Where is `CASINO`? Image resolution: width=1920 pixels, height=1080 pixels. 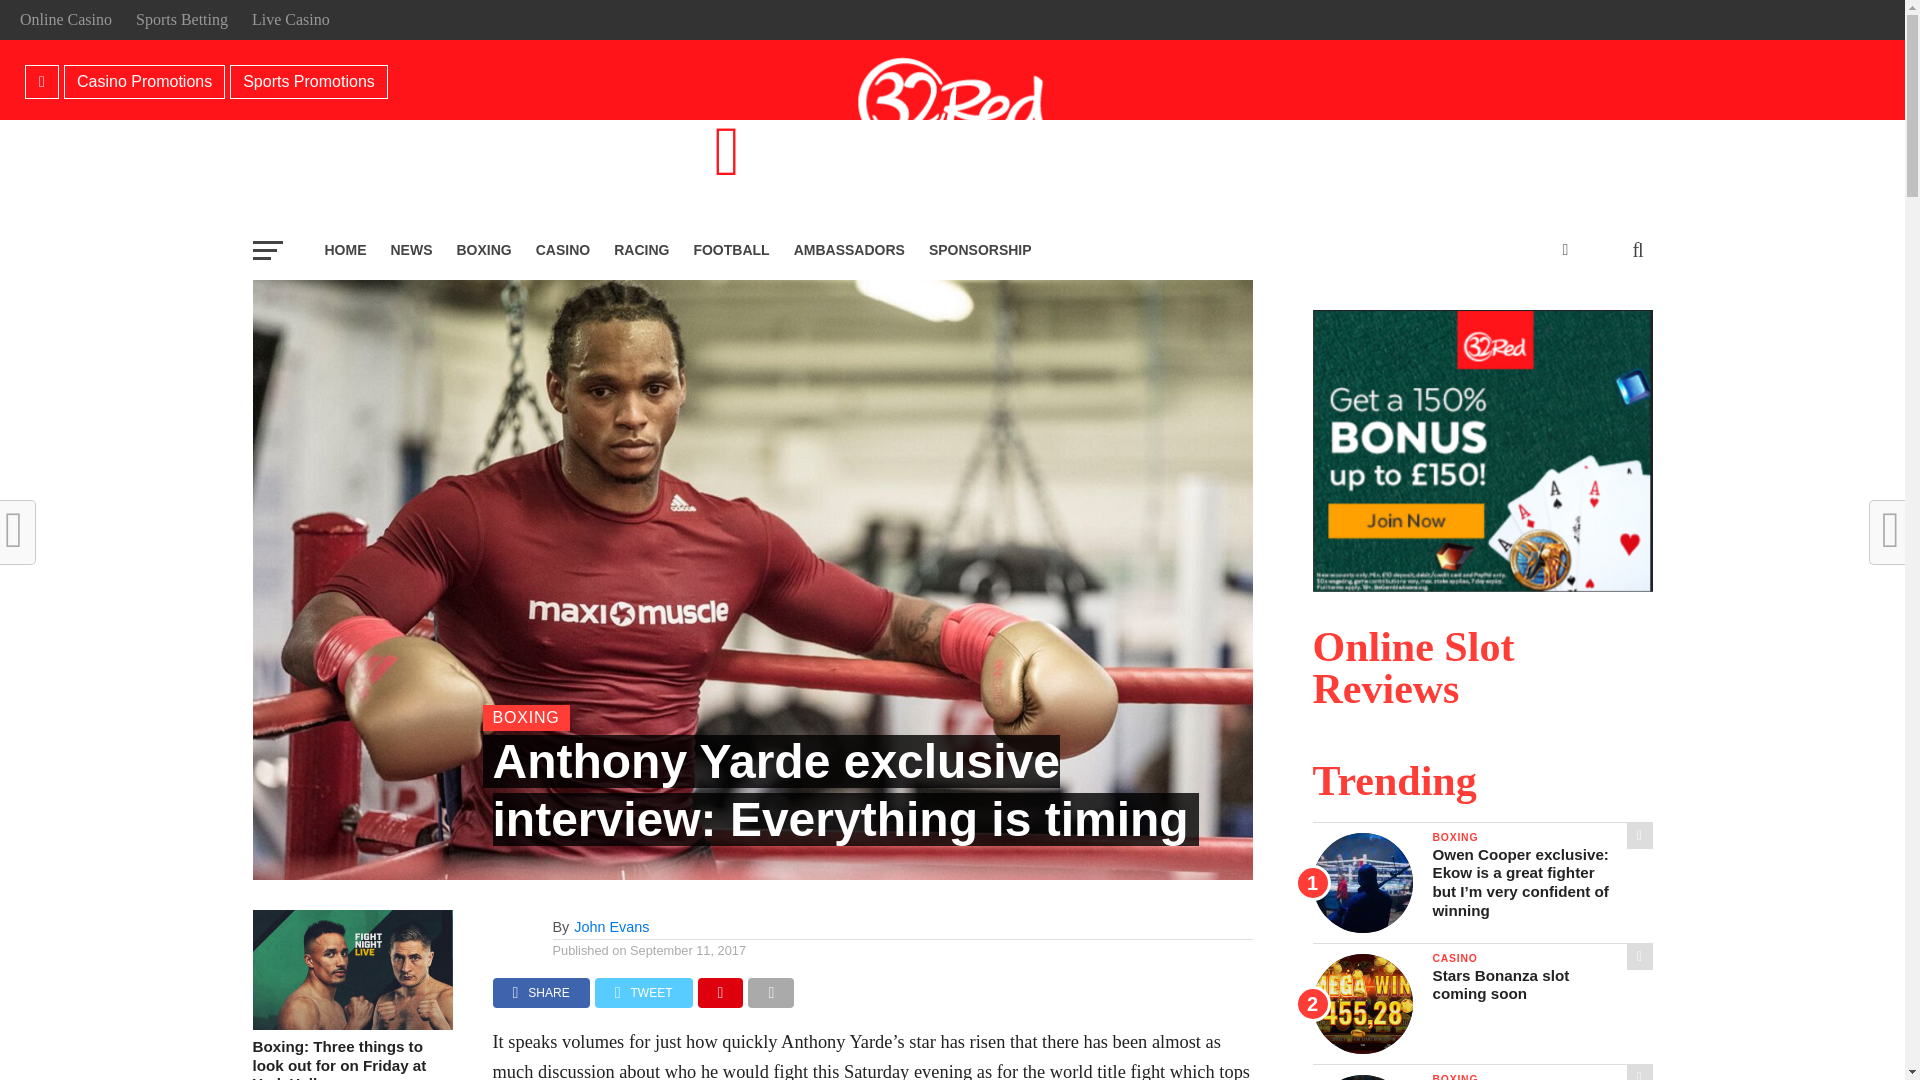
CASINO is located at coordinates (563, 250).